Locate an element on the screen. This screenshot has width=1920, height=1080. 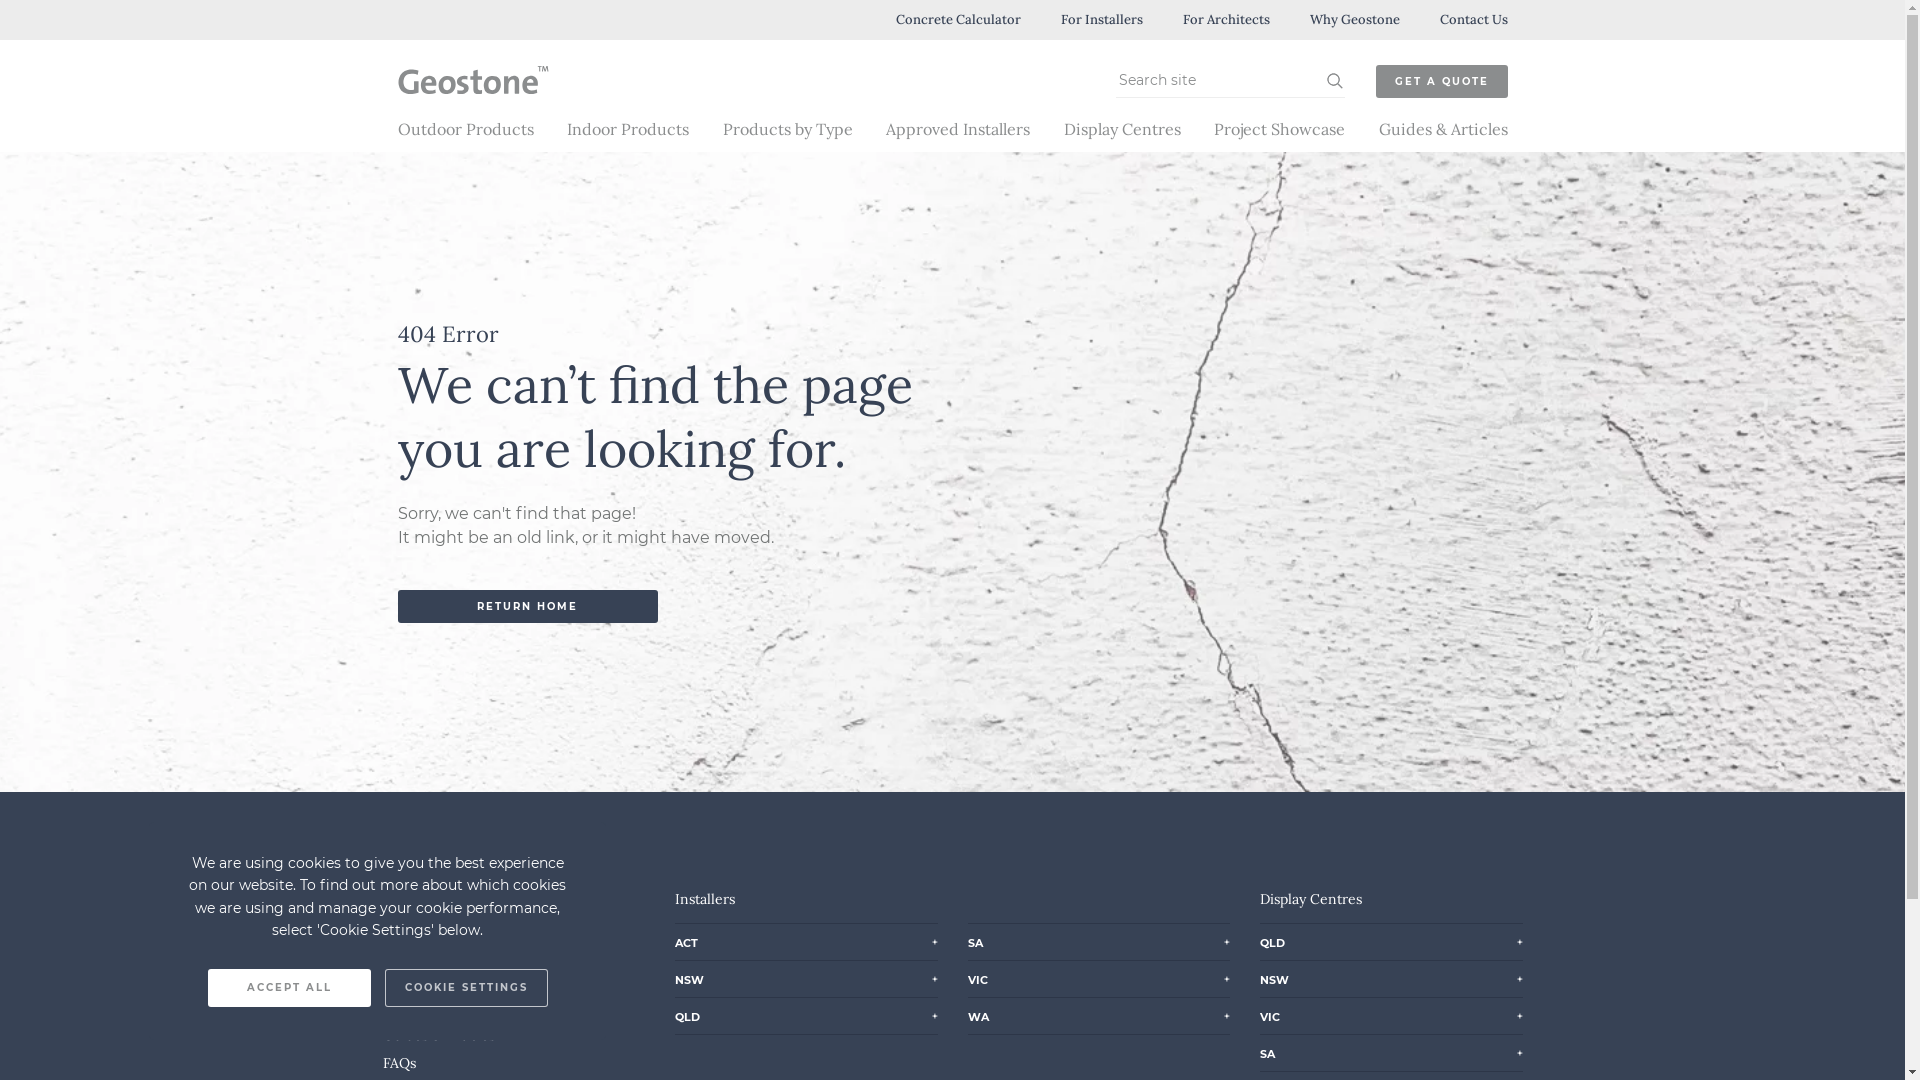
Indoor Products is located at coordinates (628, 129).